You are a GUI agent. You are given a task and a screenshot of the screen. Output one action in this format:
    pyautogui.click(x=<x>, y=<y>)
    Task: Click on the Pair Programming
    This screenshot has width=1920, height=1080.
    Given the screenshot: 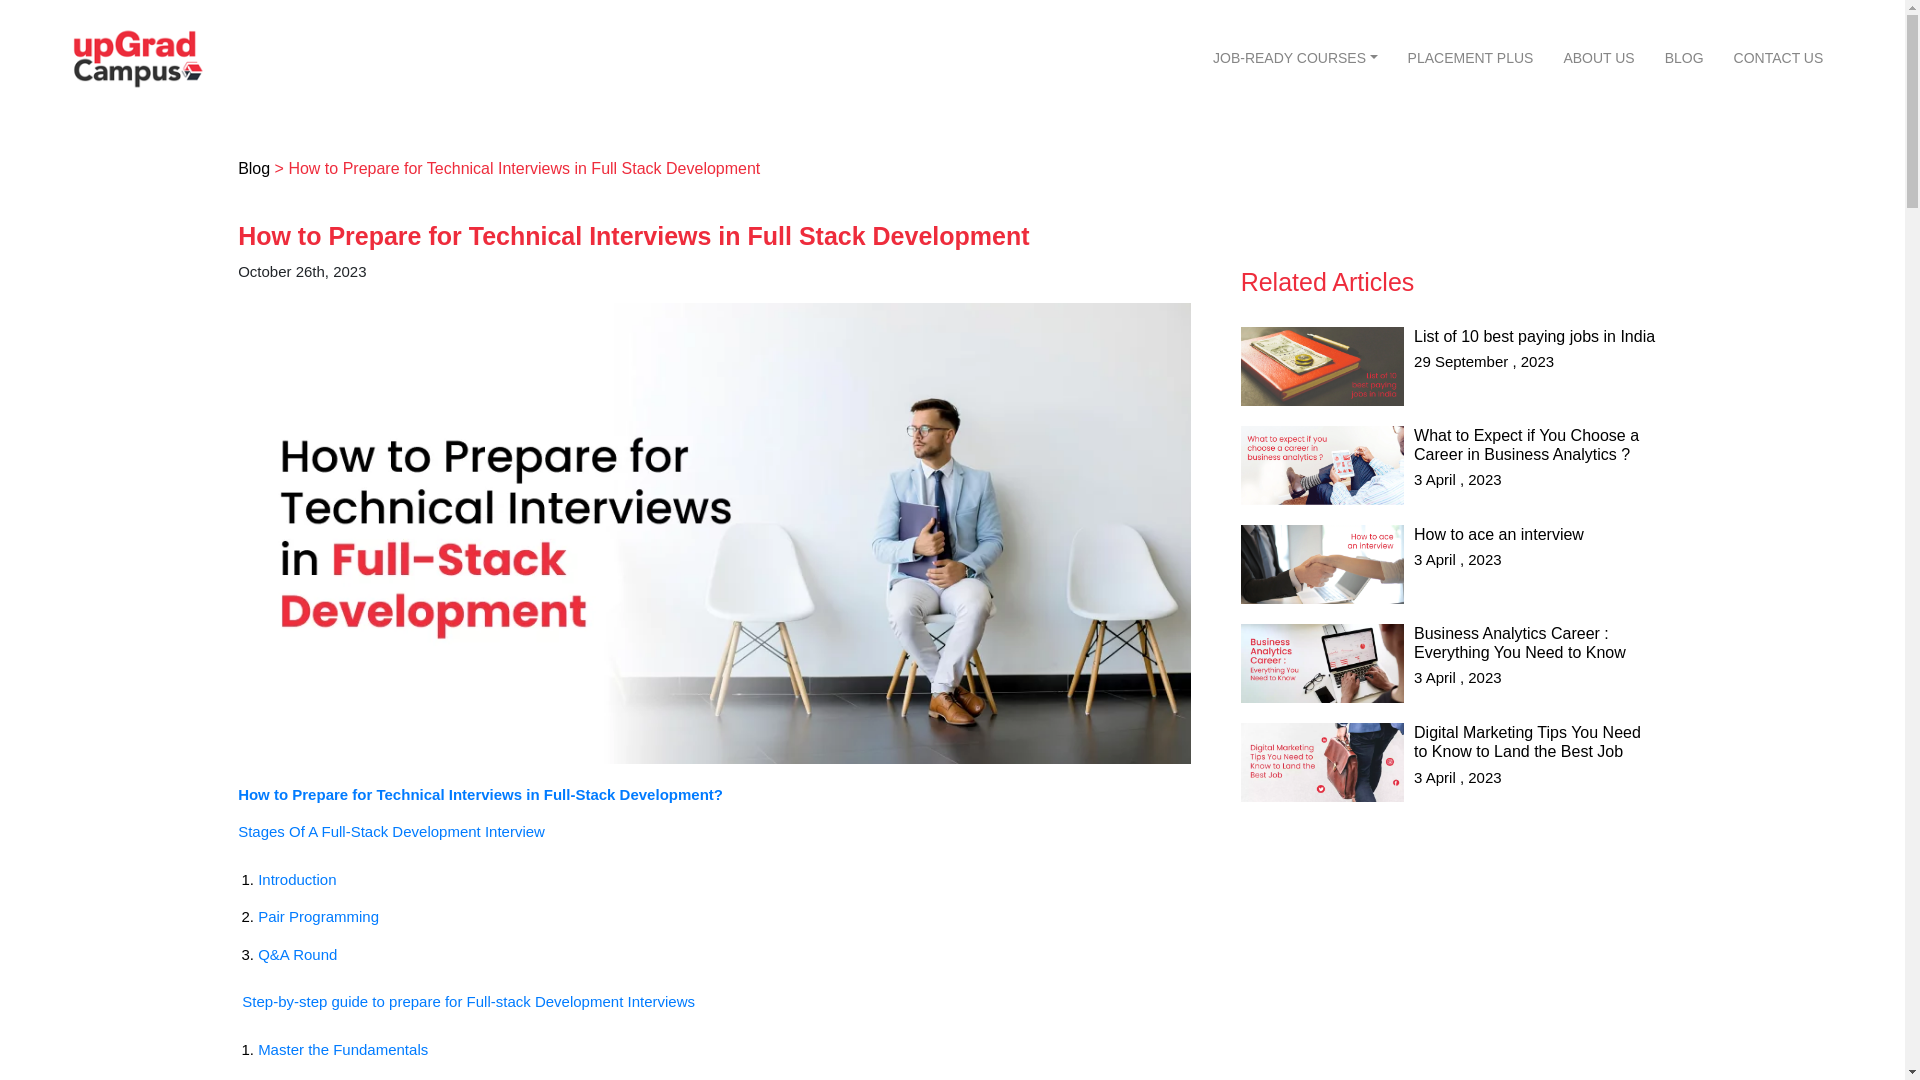 What is the action you would take?
    pyautogui.click(x=318, y=916)
    